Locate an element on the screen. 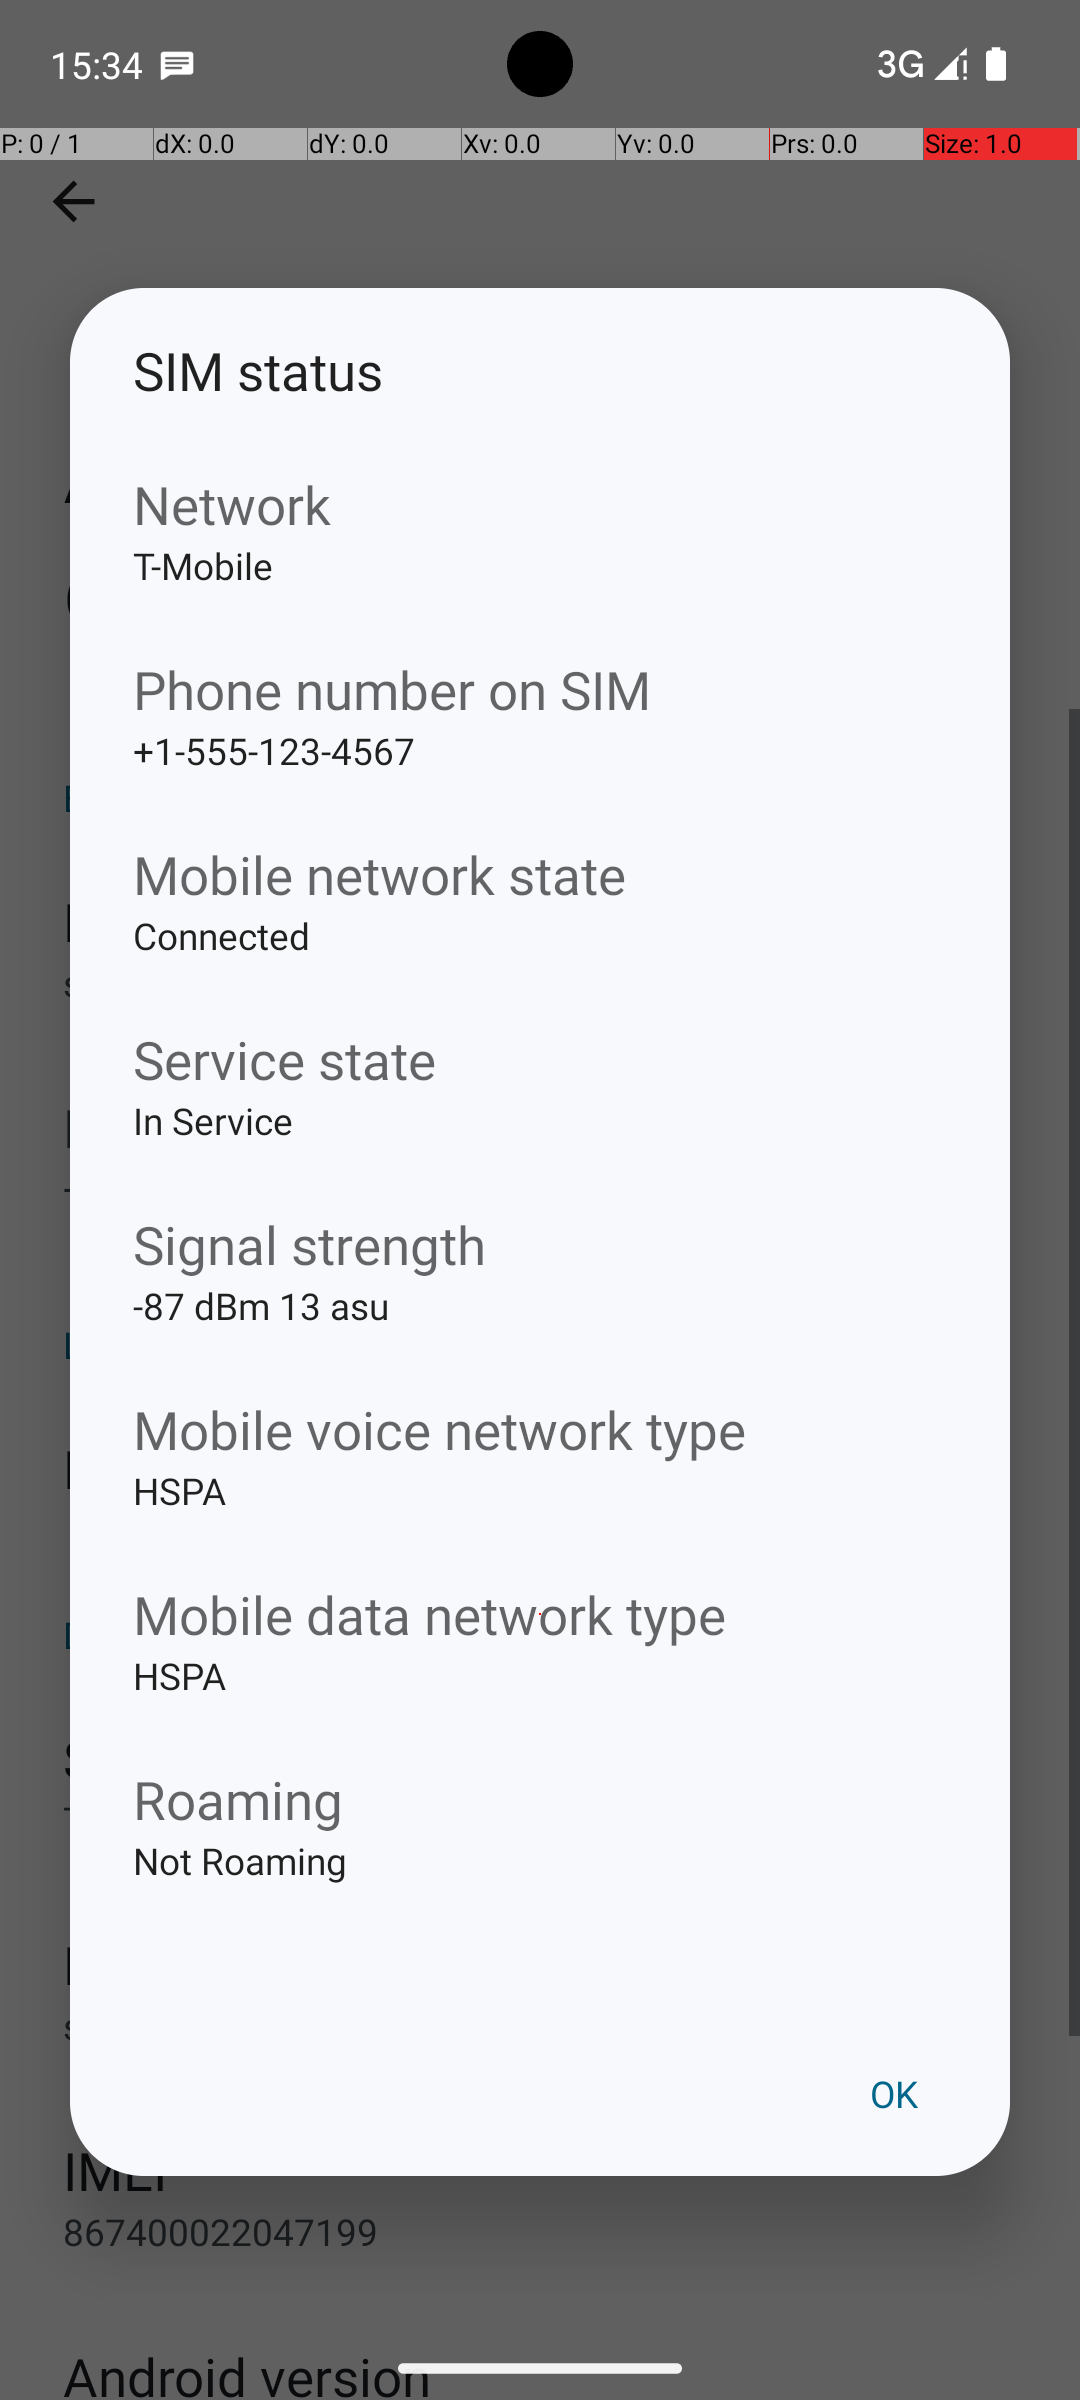 Image resolution: width=1080 pixels, height=2400 pixels. Roaming is located at coordinates (540, 1799).